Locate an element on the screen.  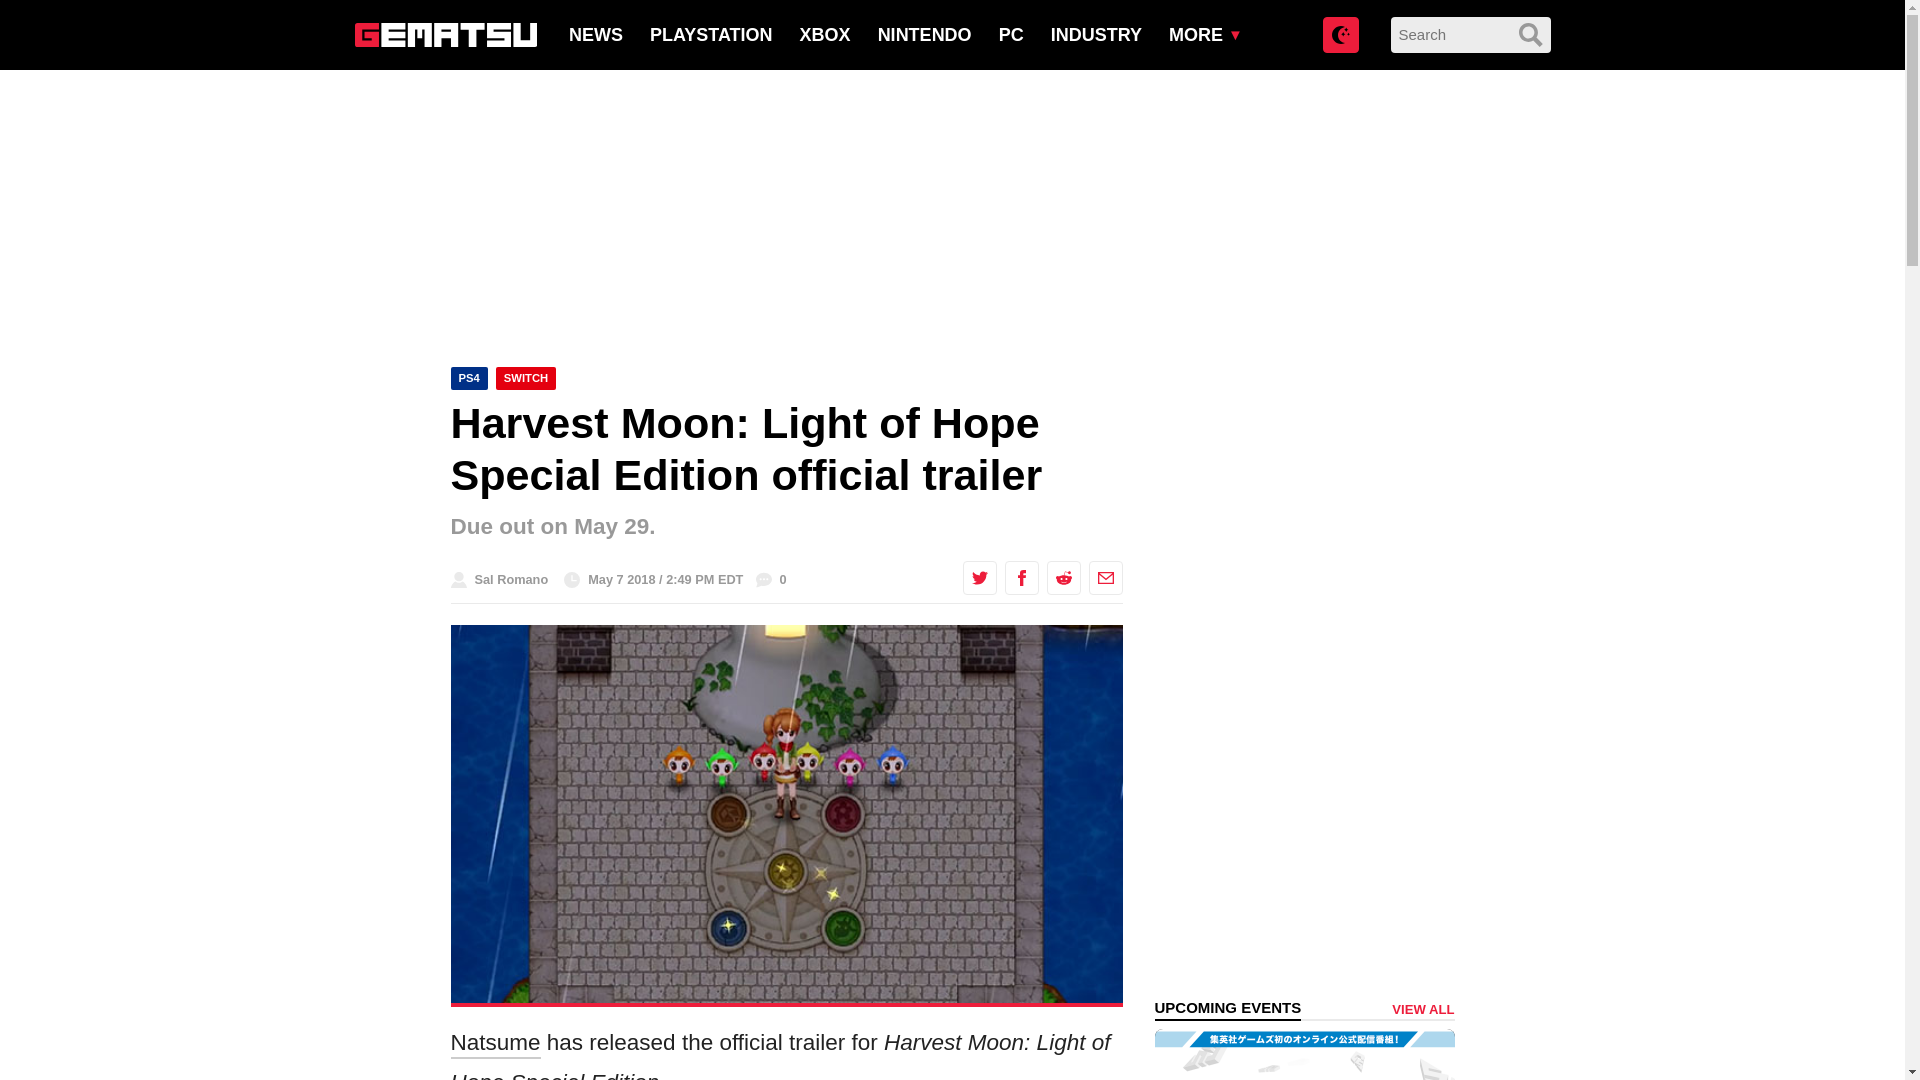
NINTENDO is located at coordinates (924, 34).